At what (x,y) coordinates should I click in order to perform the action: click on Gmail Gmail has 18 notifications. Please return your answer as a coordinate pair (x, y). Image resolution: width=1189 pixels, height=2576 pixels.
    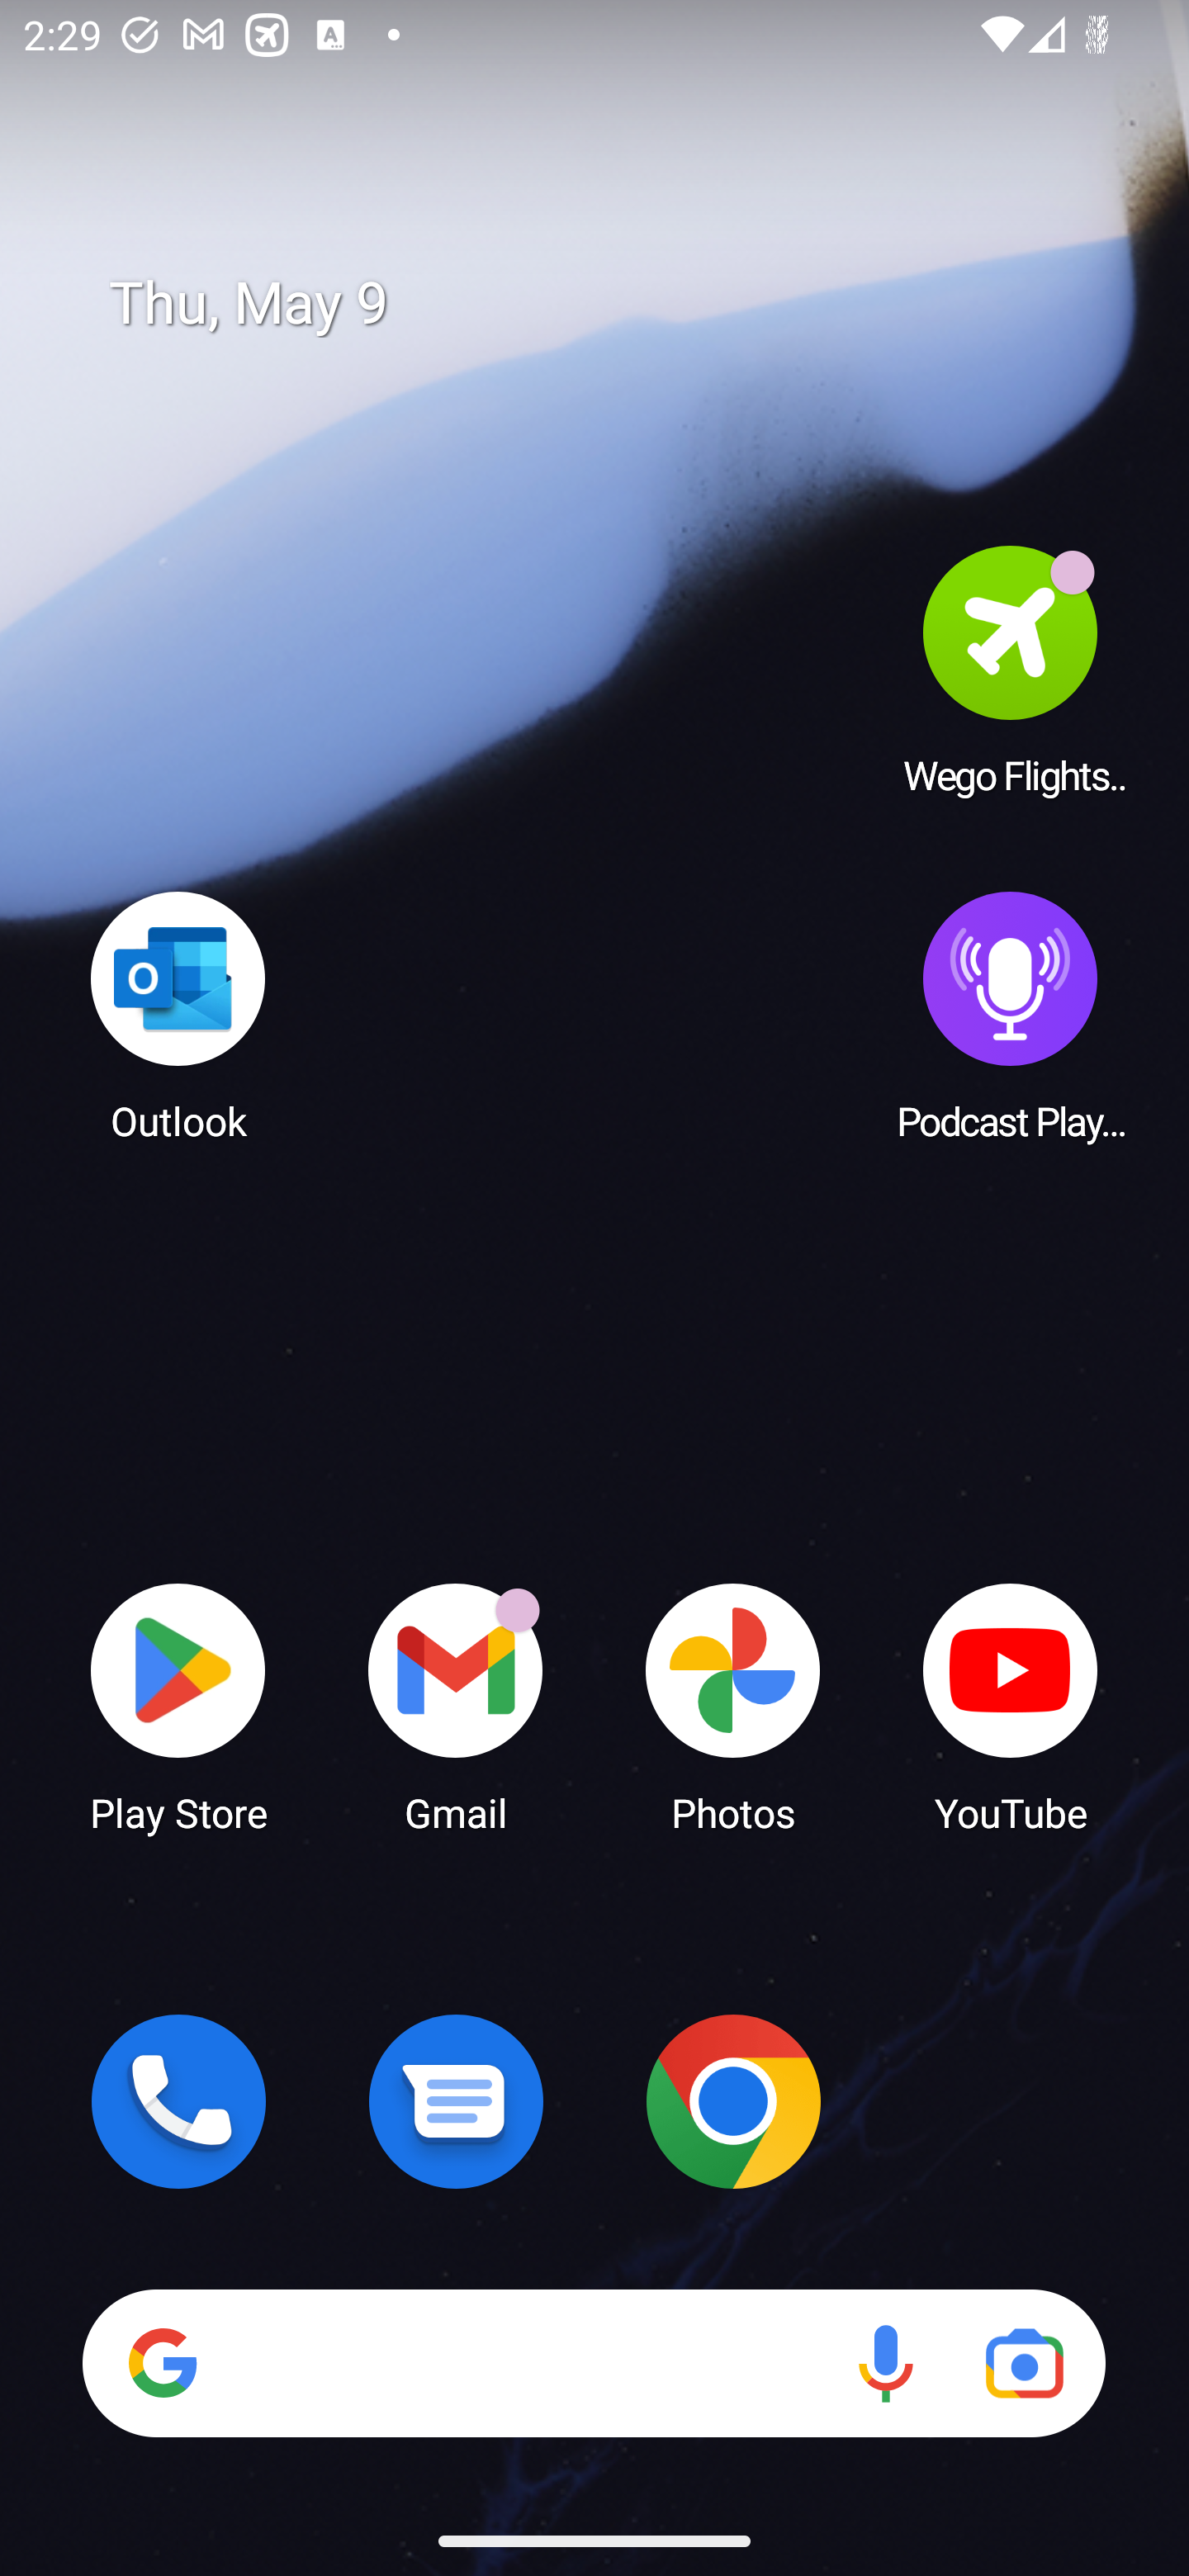
    Looking at the image, I should click on (456, 1706).